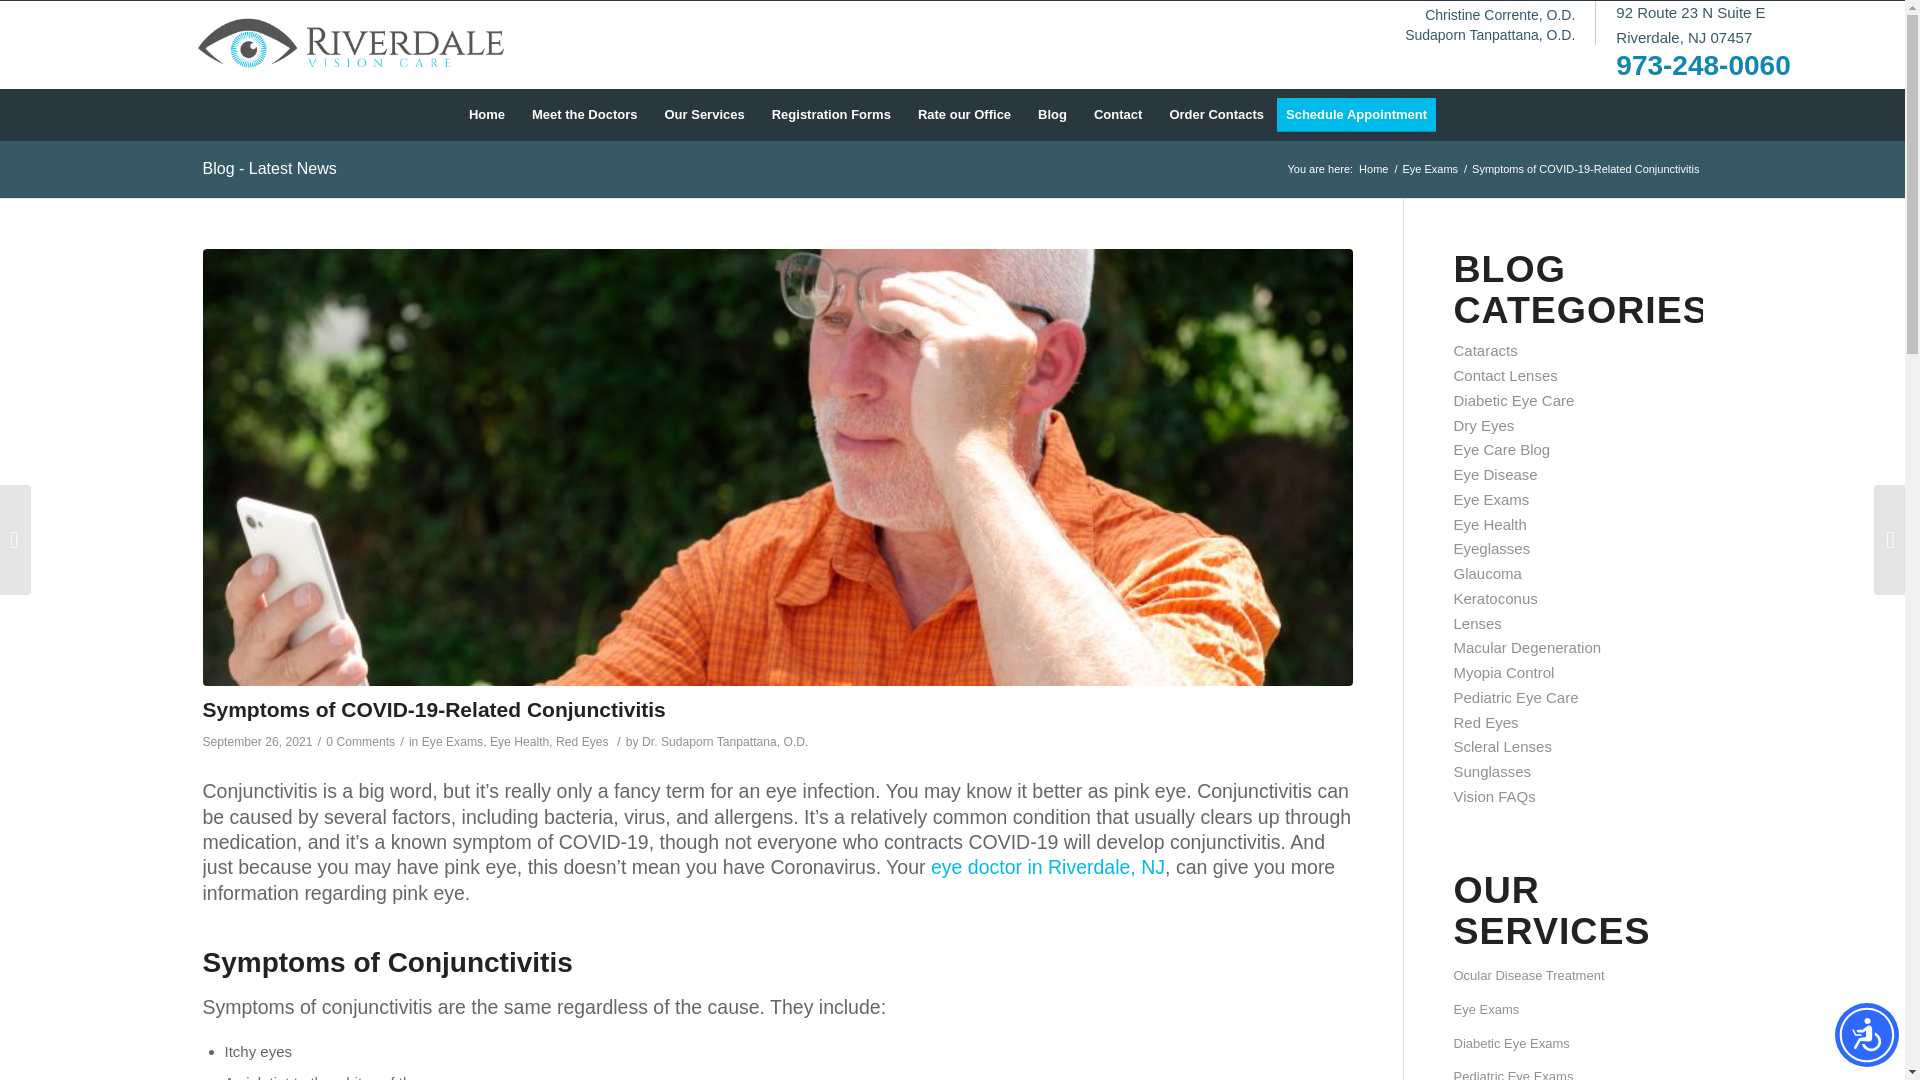 This screenshot has width=1920, height=1080. What do you see at coordinates (268, 168) in the screenshot?
I see `Permanent Link: Blog - Latest News` at bounding box center [268, 168].